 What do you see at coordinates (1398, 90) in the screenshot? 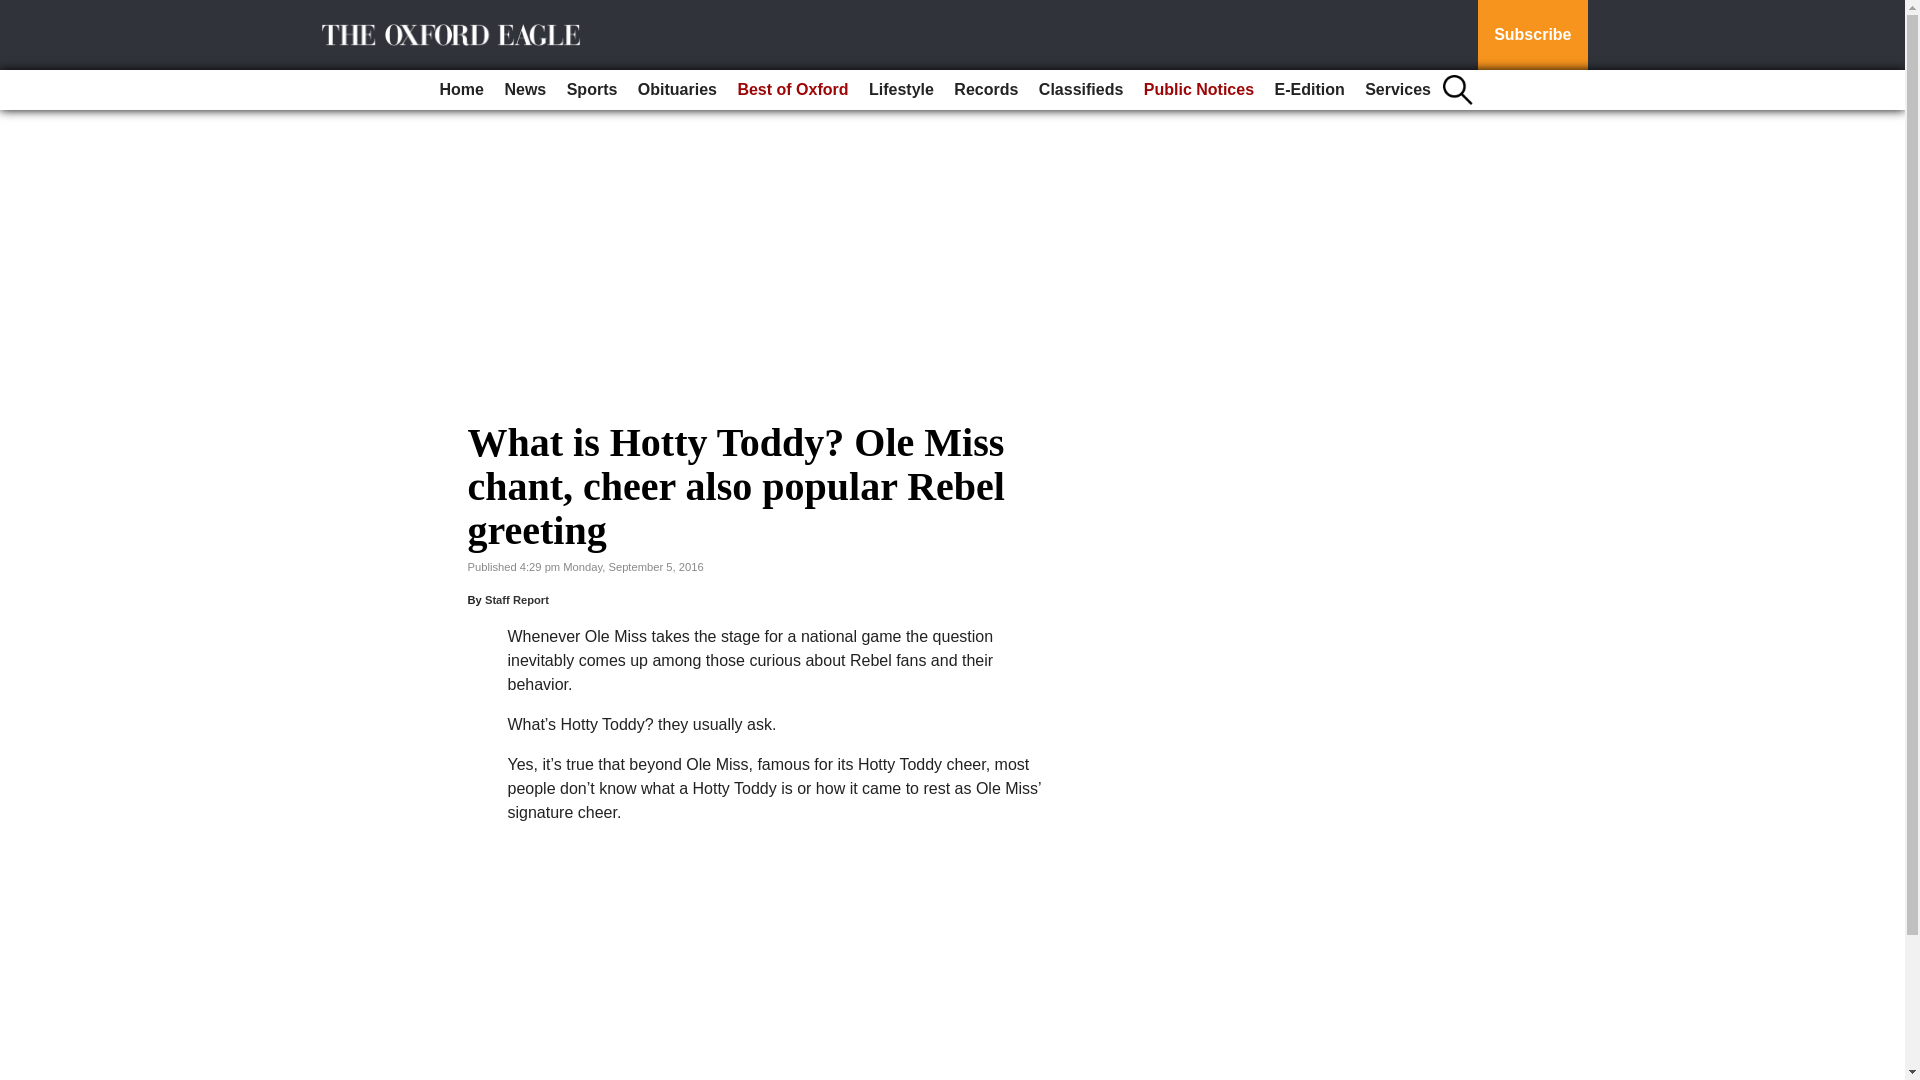
I see `Services` at bounding box center [1398, 90].